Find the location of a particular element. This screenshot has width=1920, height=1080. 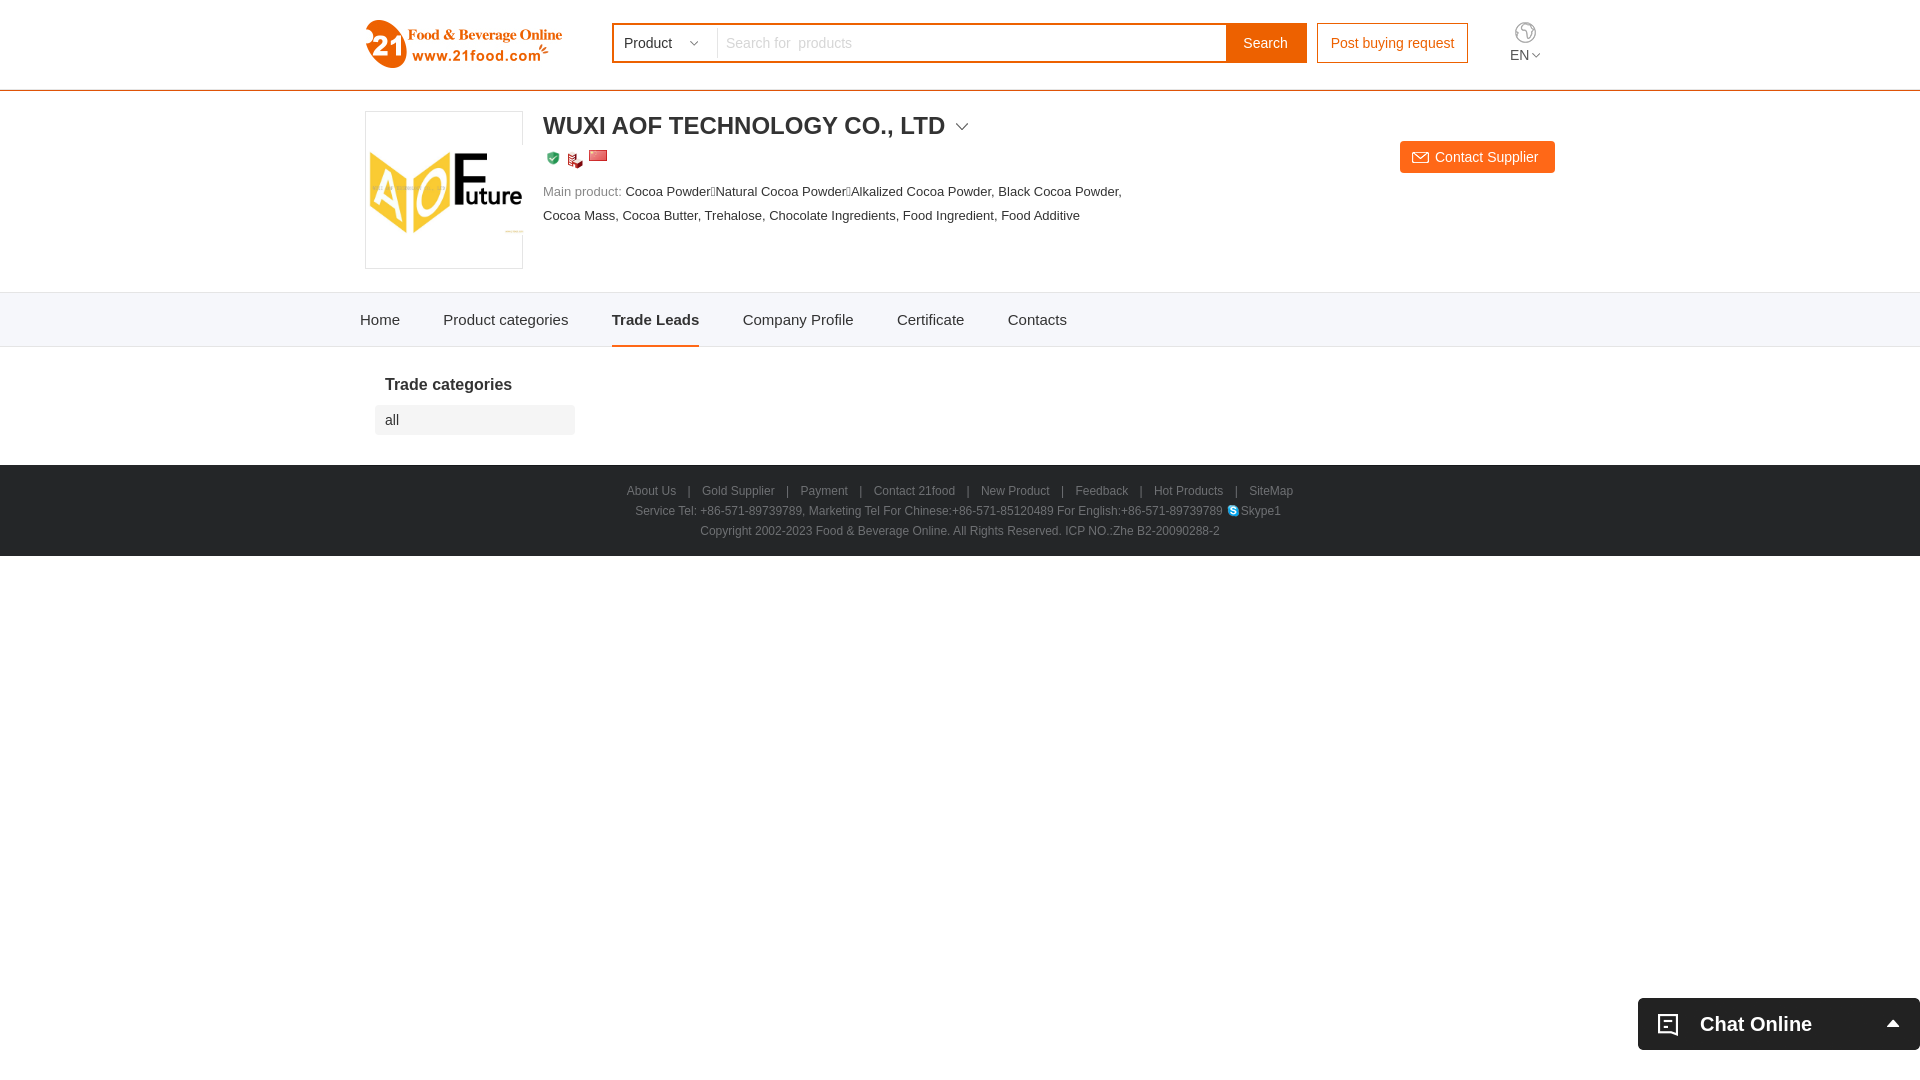

Contact 21food is located at coordinates (914, 491).